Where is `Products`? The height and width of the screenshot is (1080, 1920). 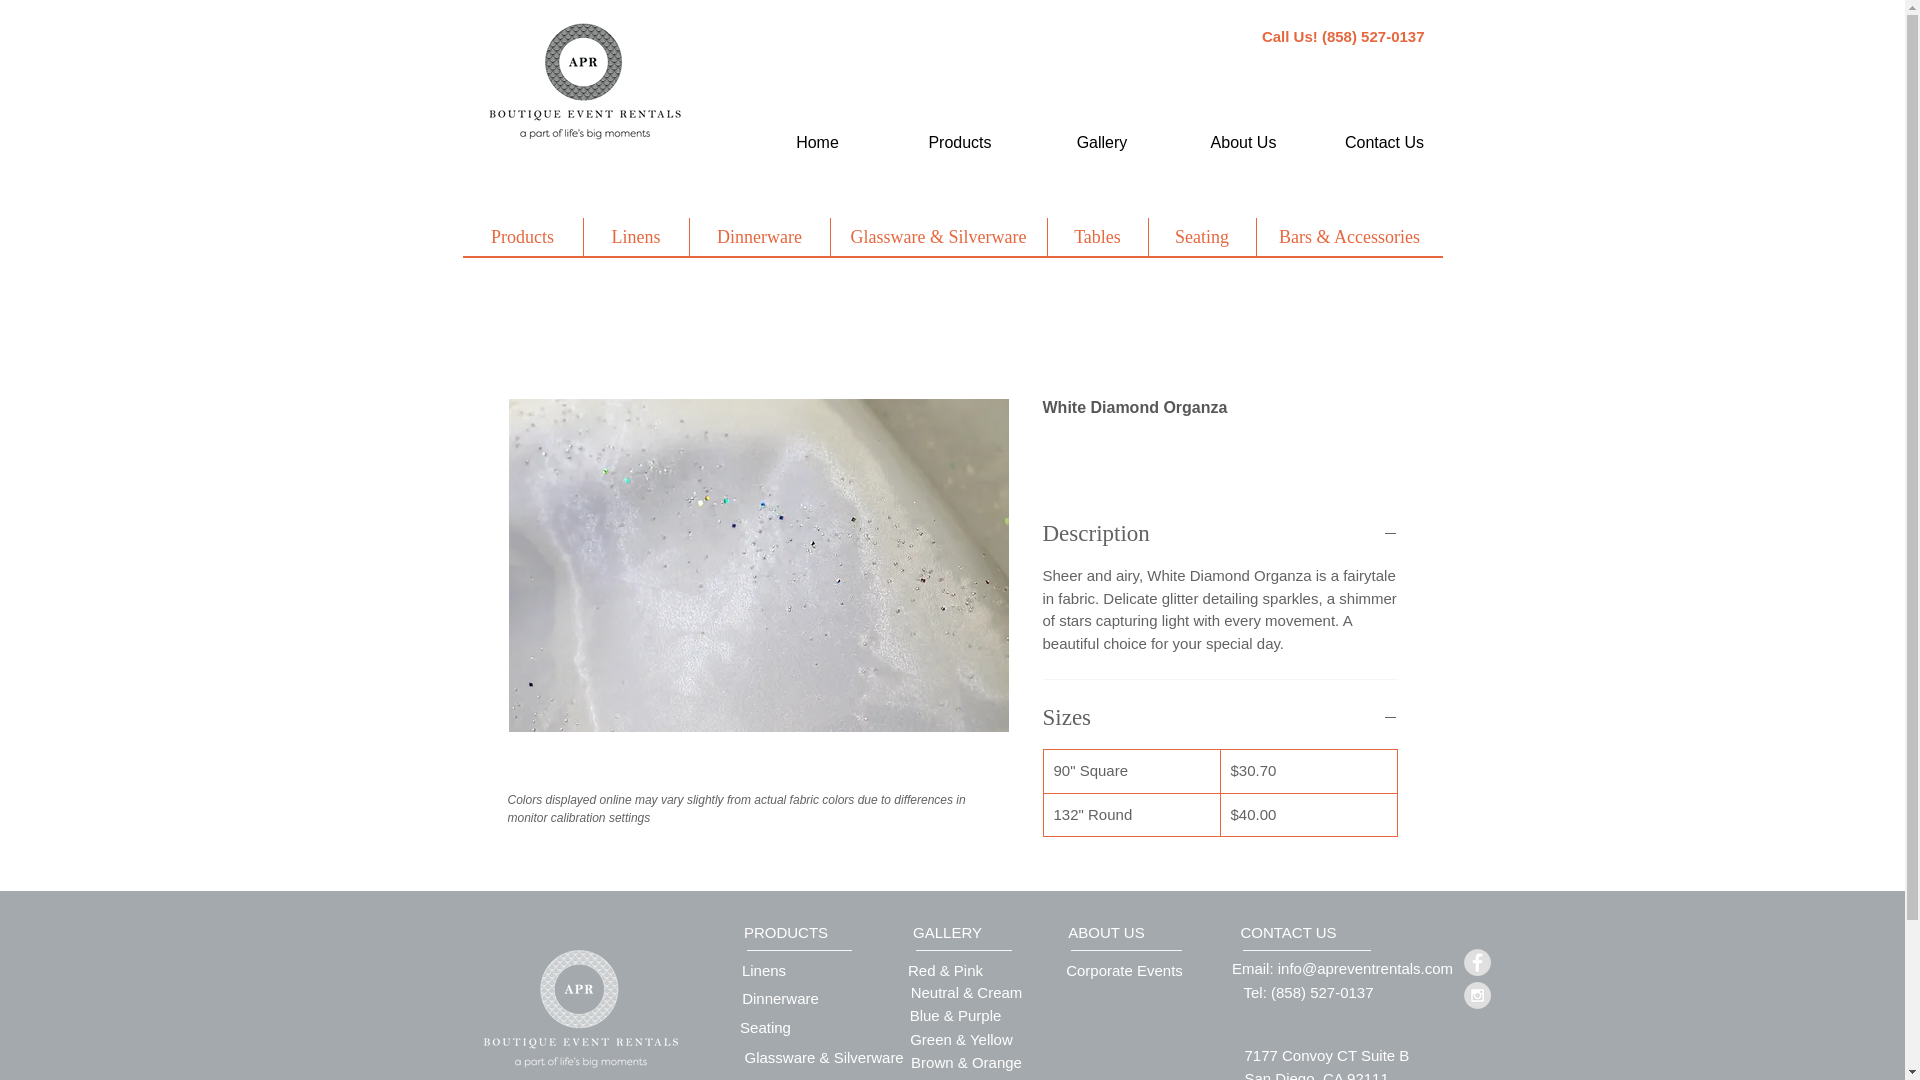 Products is located at coordinates (522, 236).